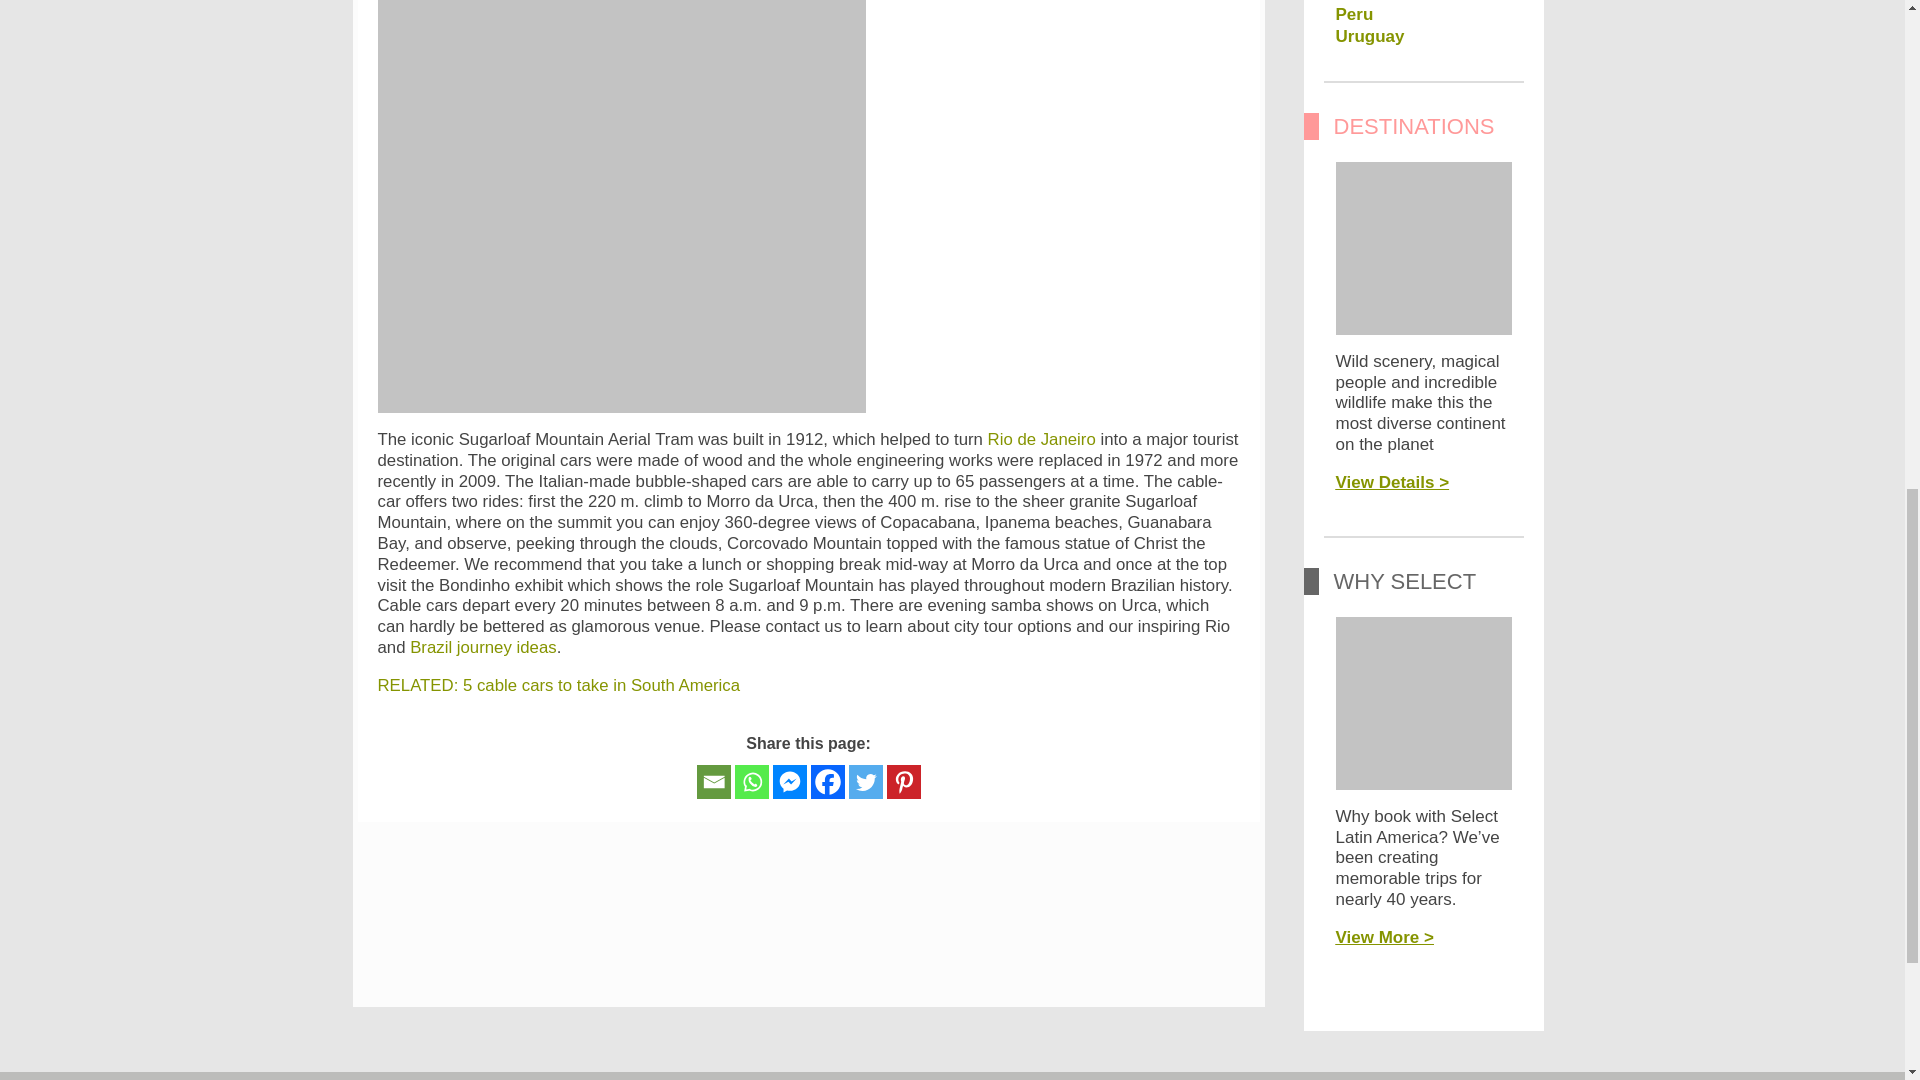  What do you see at coordinates (902, 782) in the screenshot?
I see `Pinterest` at bounding box center [902, 782].